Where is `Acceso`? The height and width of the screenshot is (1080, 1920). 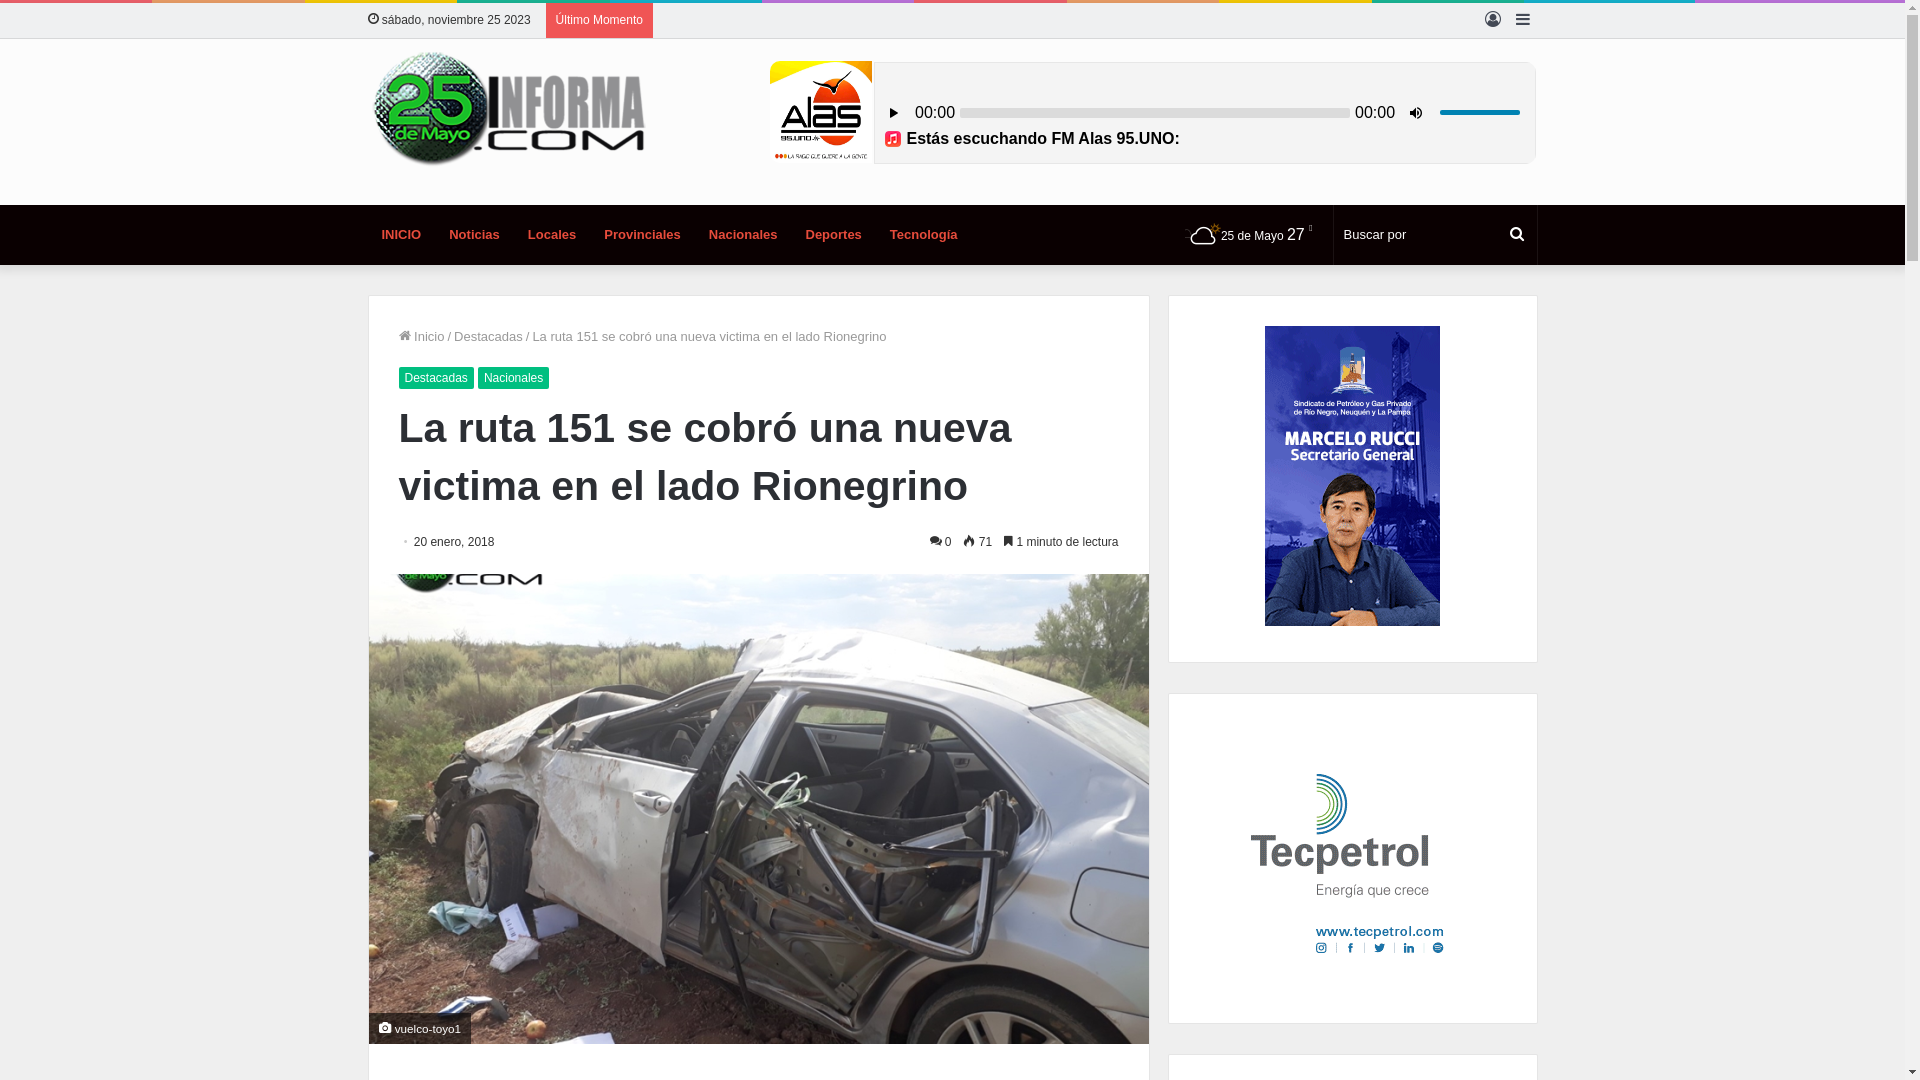
Acceso is located at coordinates (1493, 20).